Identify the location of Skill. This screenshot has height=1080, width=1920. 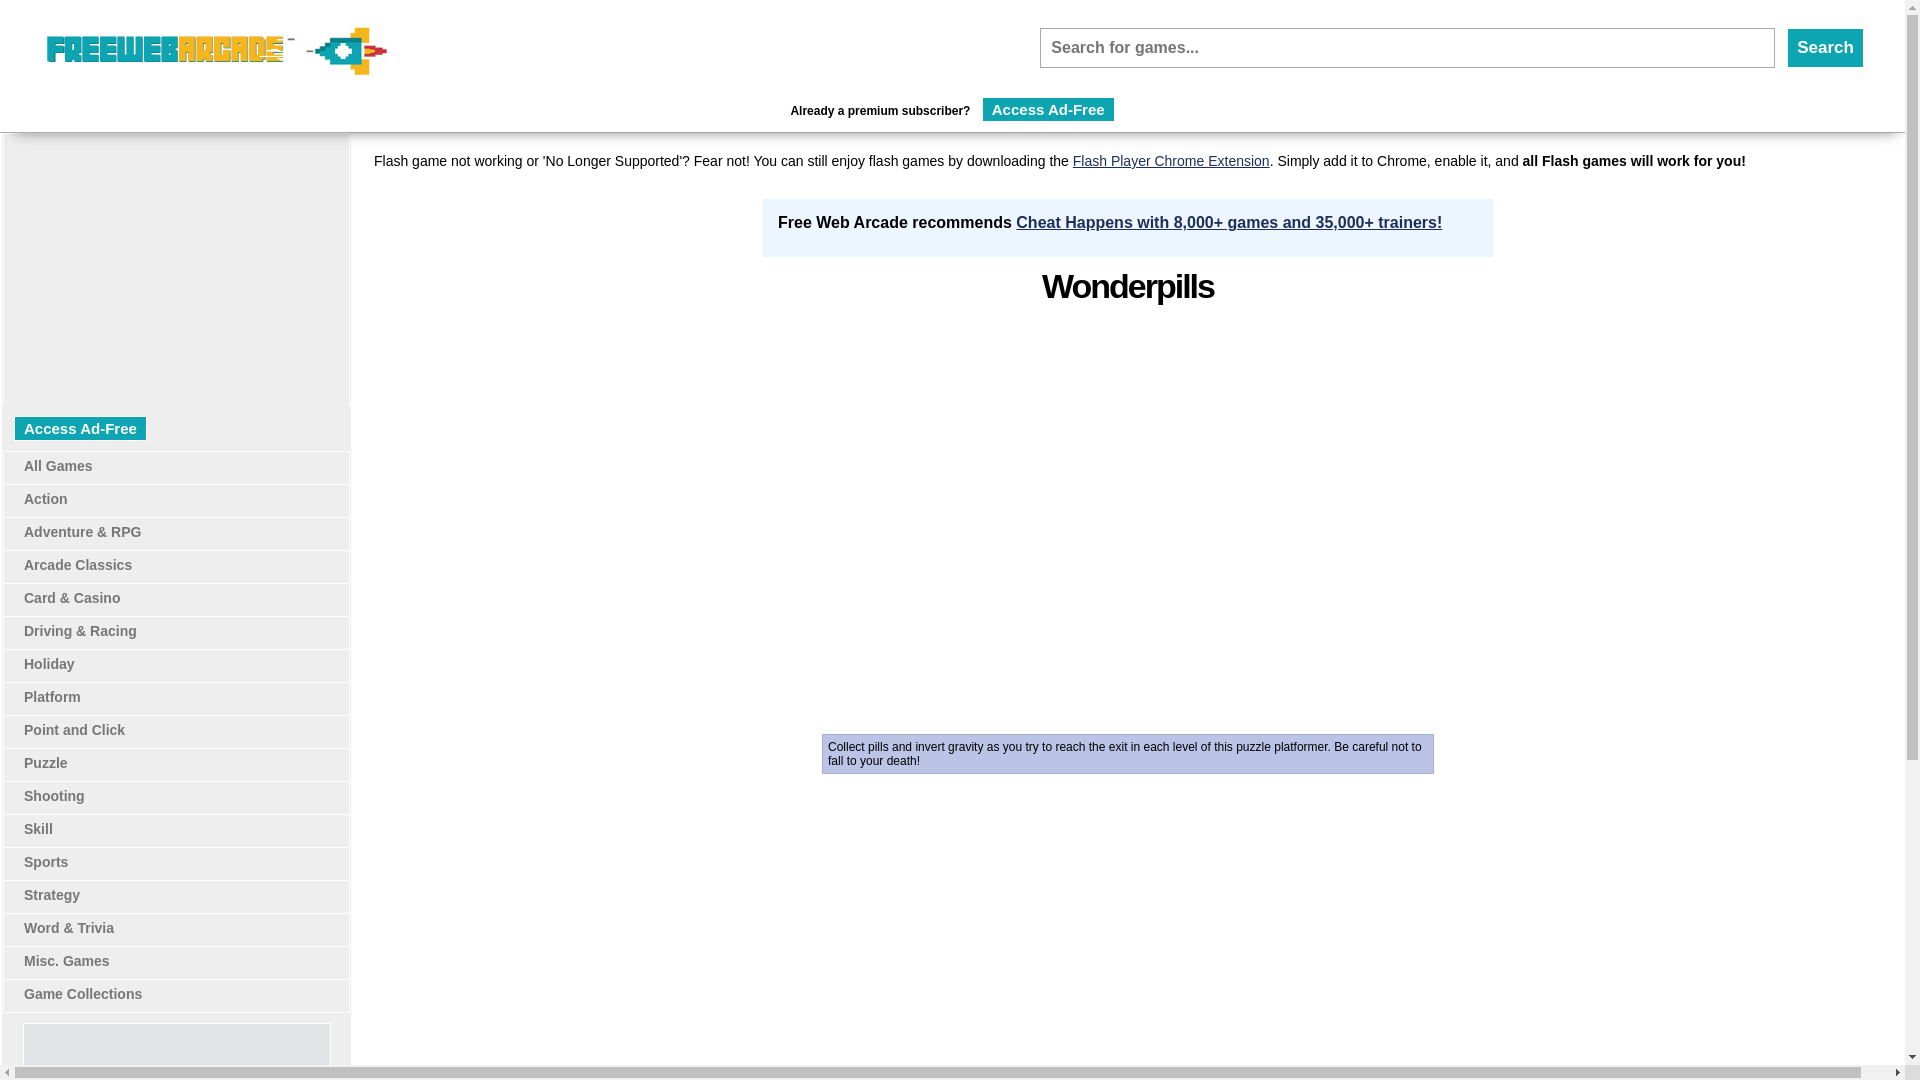
(38, 828).